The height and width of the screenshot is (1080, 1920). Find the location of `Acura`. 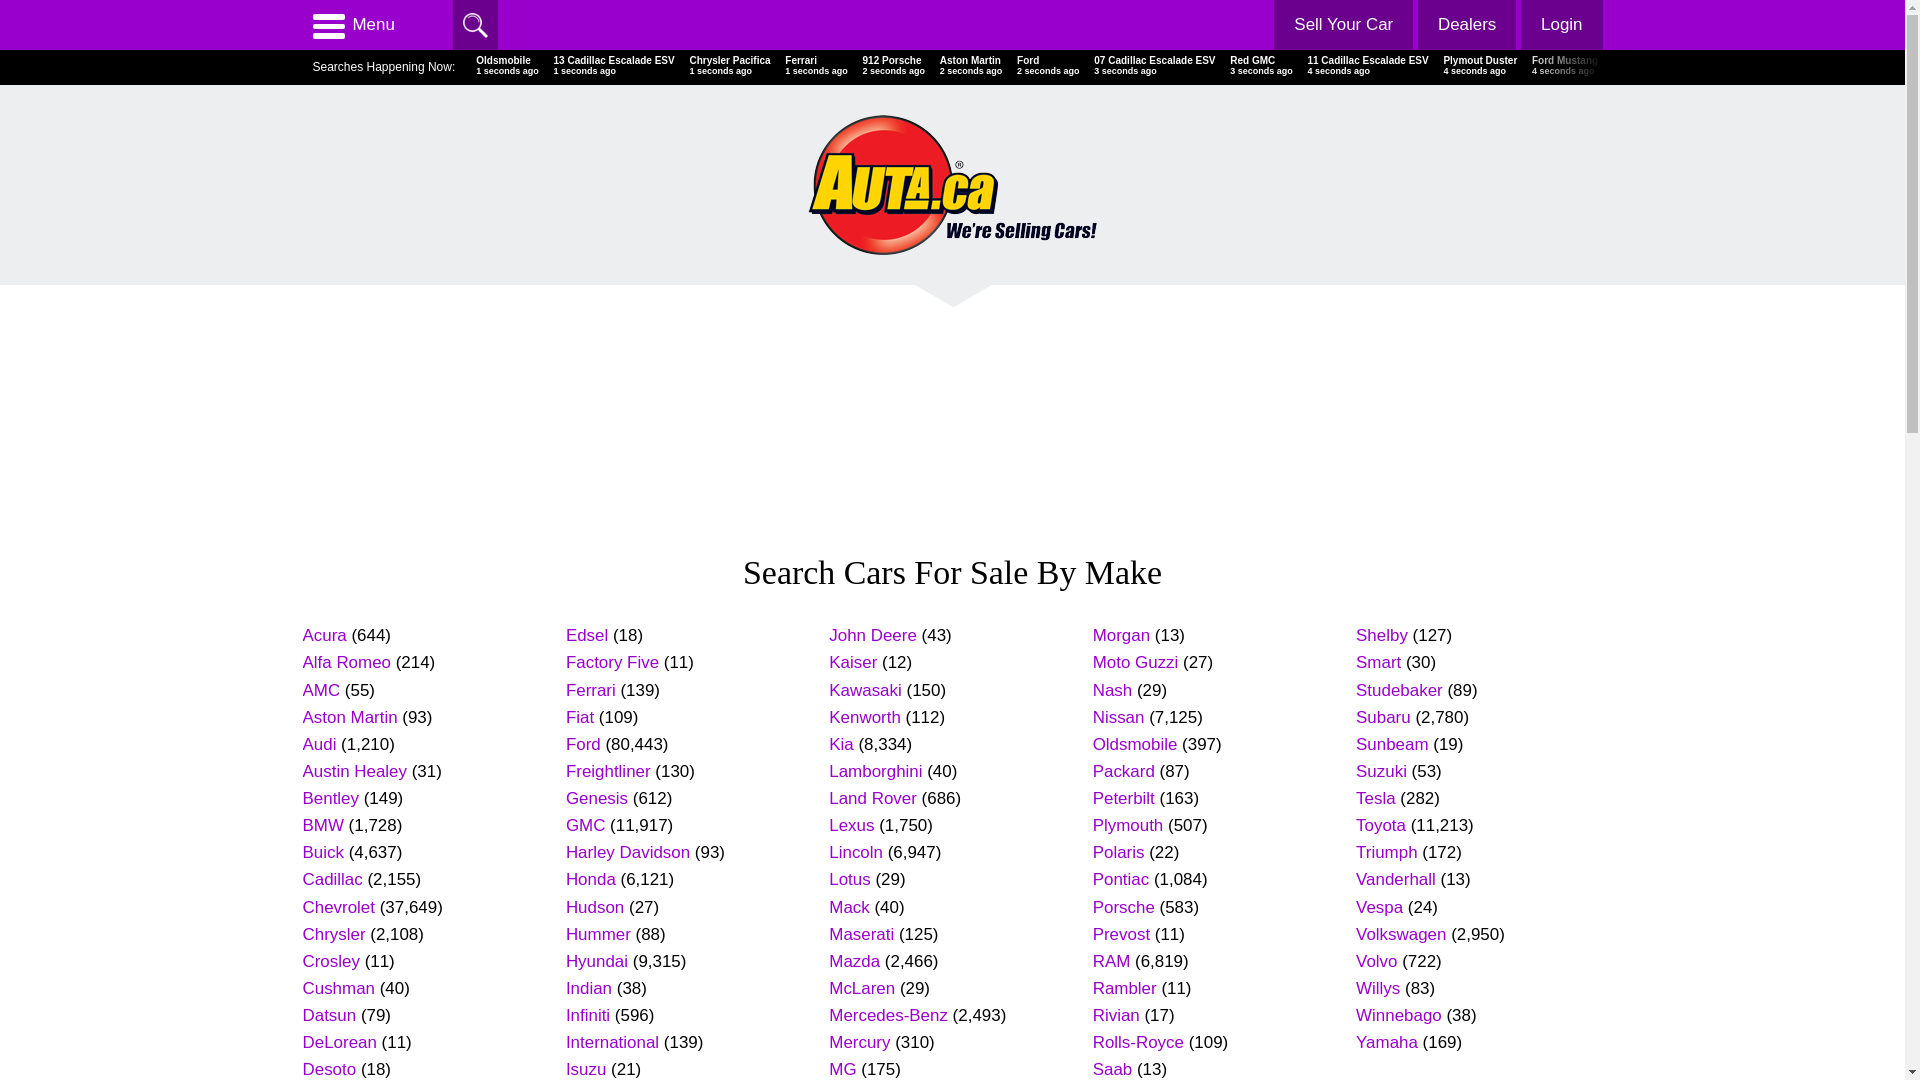

Acura is located at coordinates (324, 636).